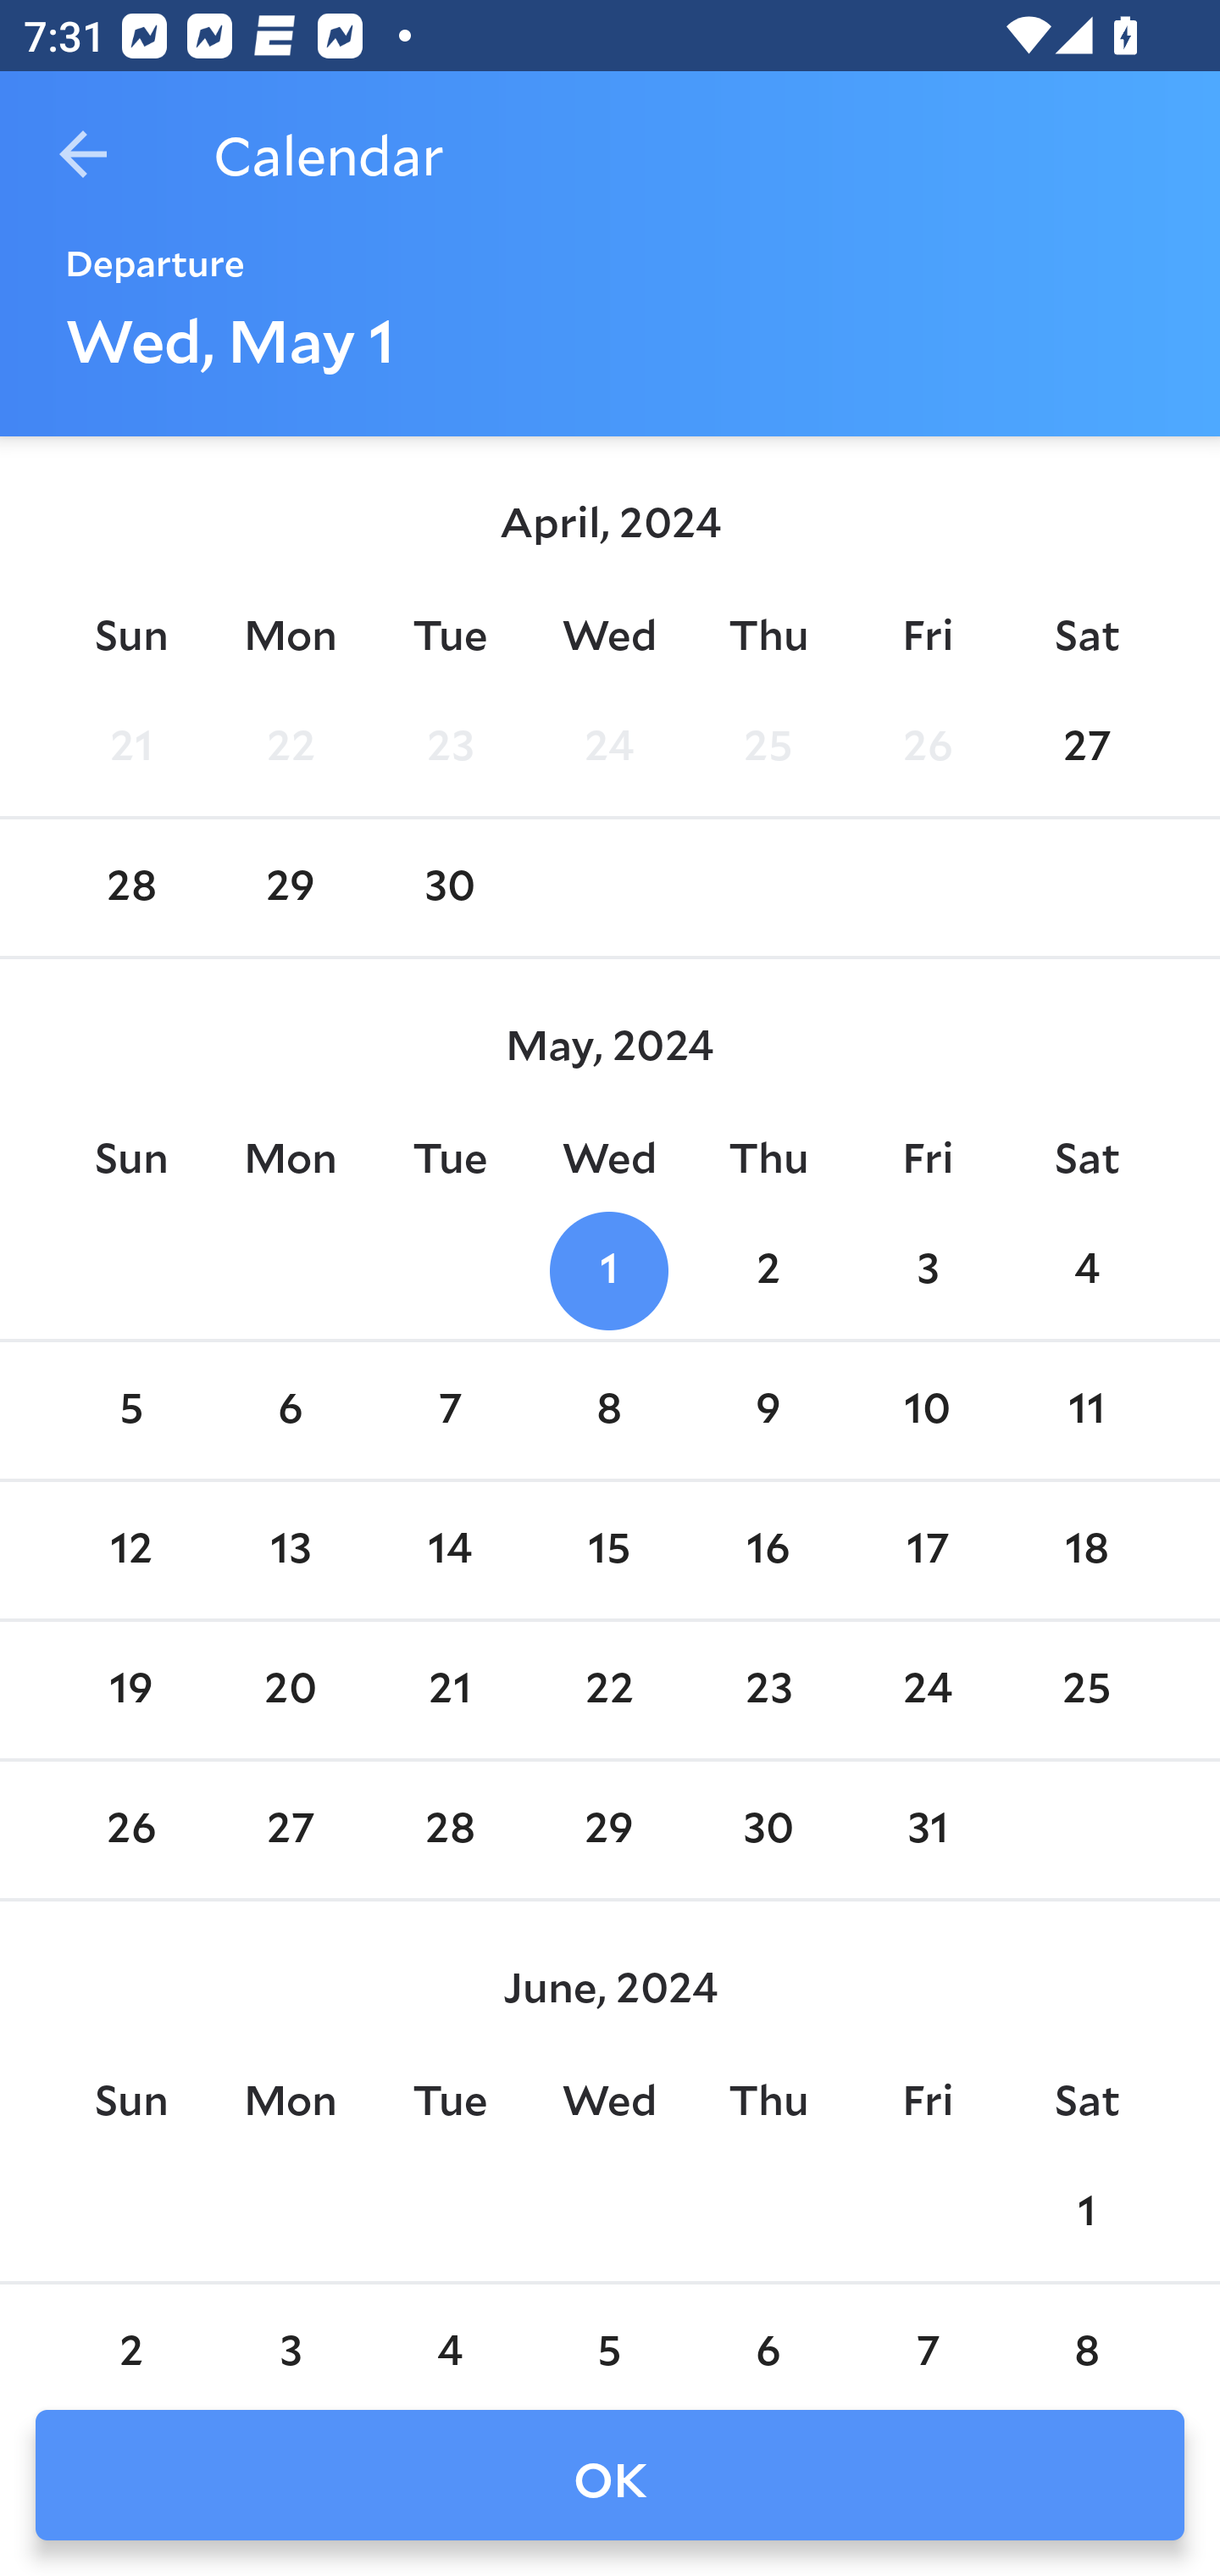  I want to click on 29, so click(609, 1831).